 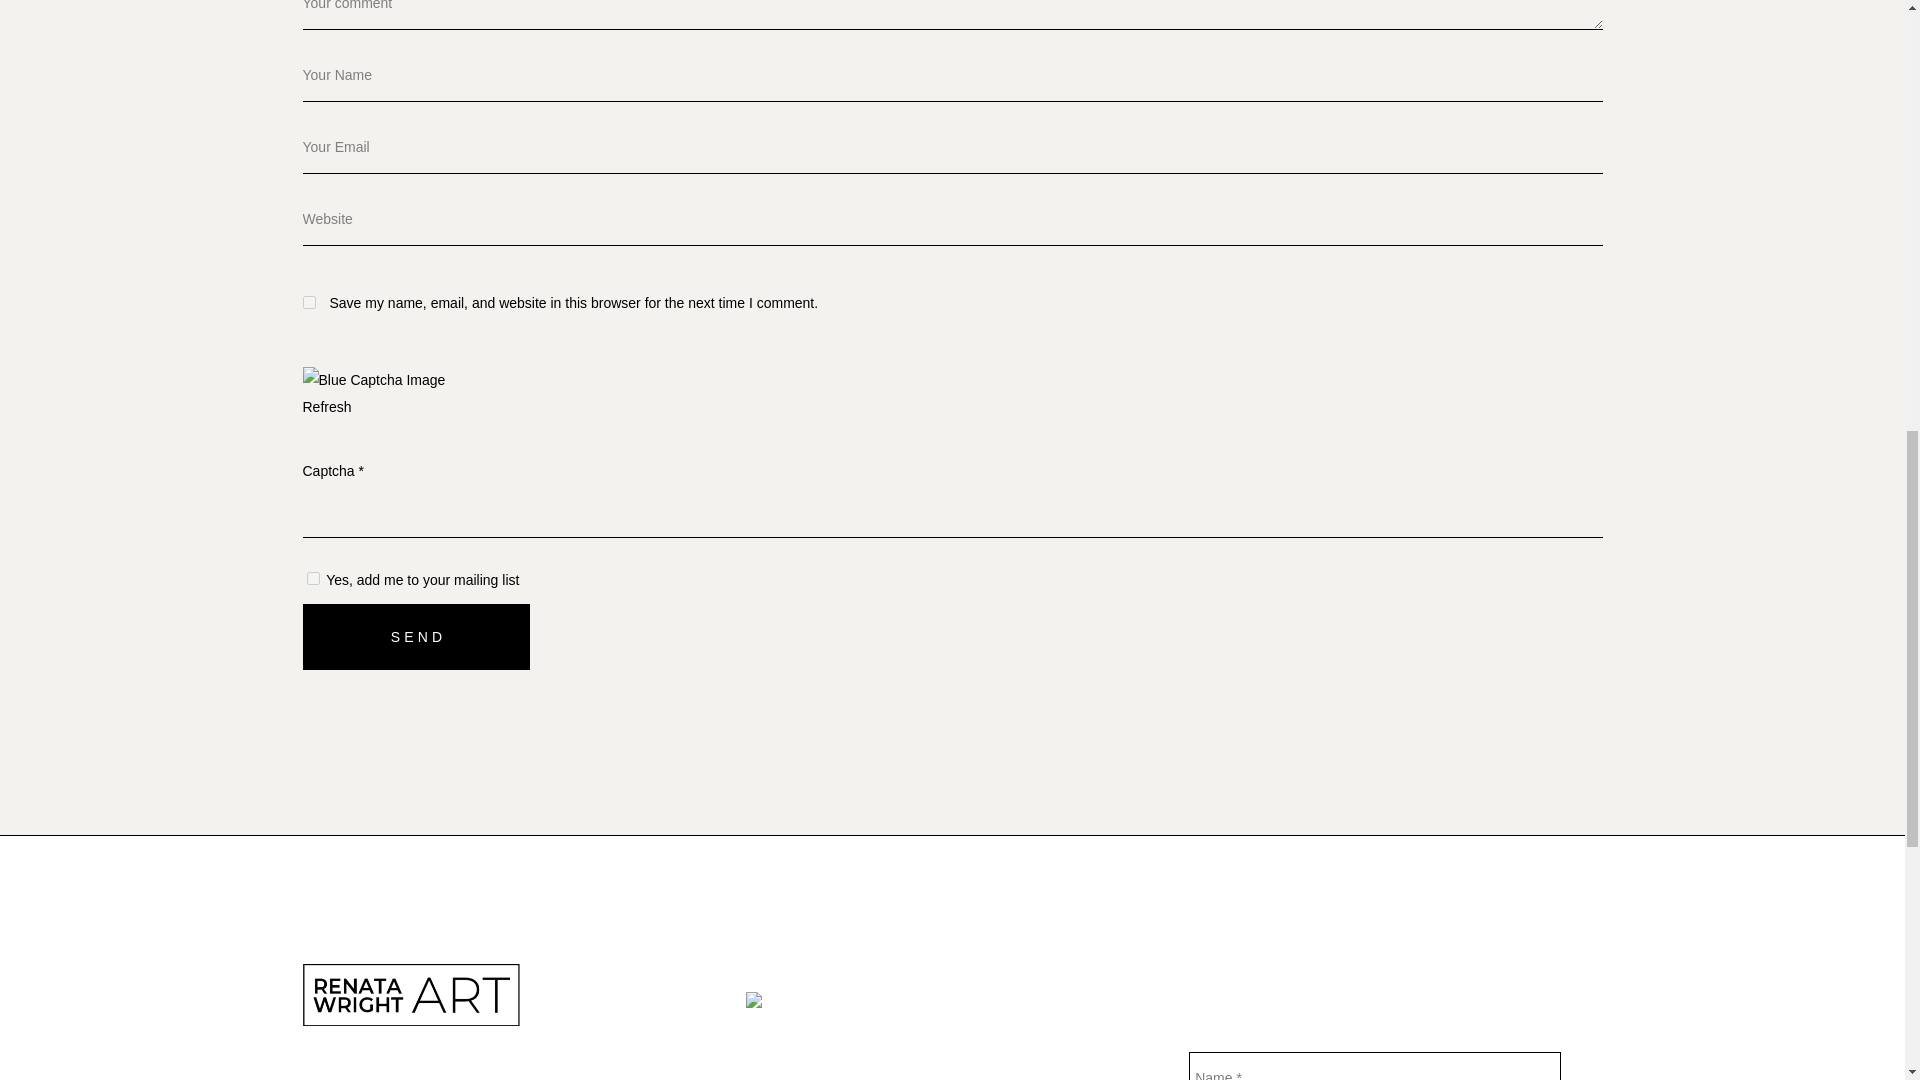 I want to click on 1, so click(x=312, y=578).